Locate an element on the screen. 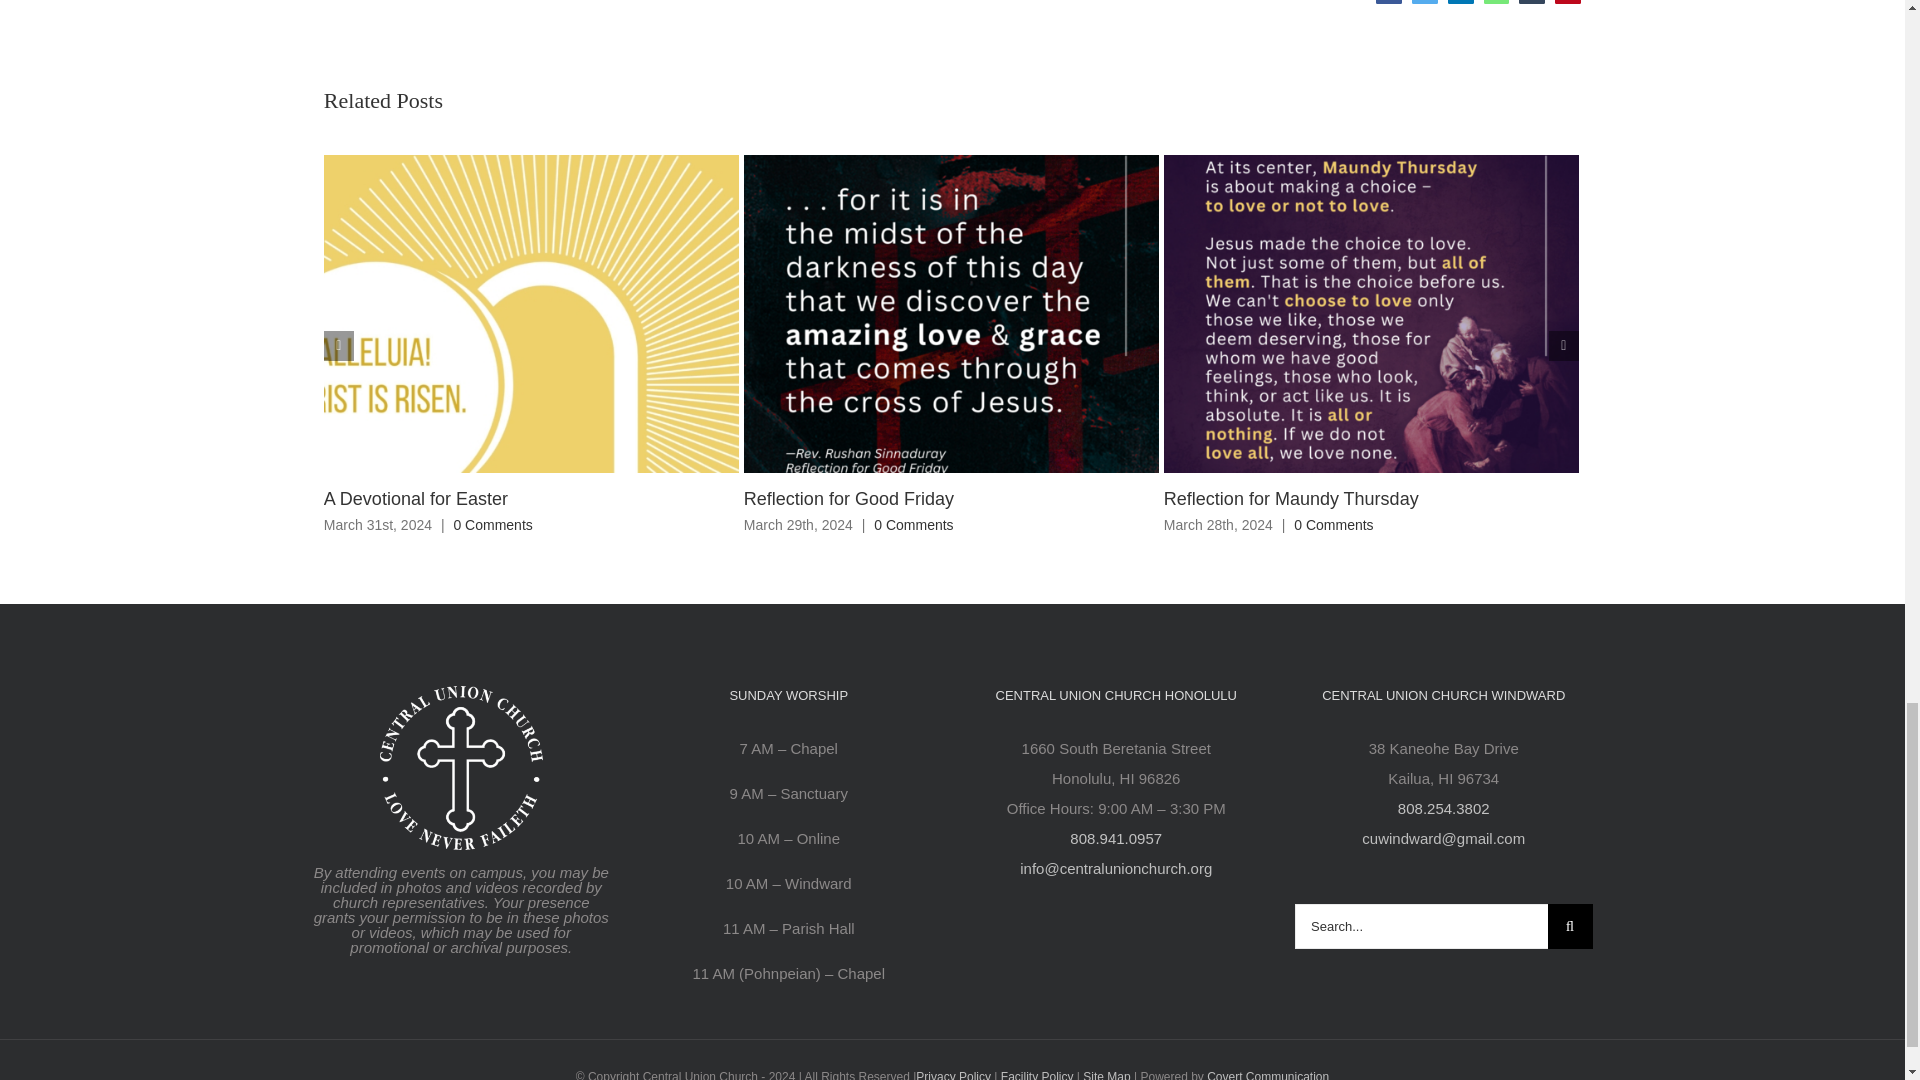  Reflection for Maundy Thursday is located at coordinates (1290, 498).